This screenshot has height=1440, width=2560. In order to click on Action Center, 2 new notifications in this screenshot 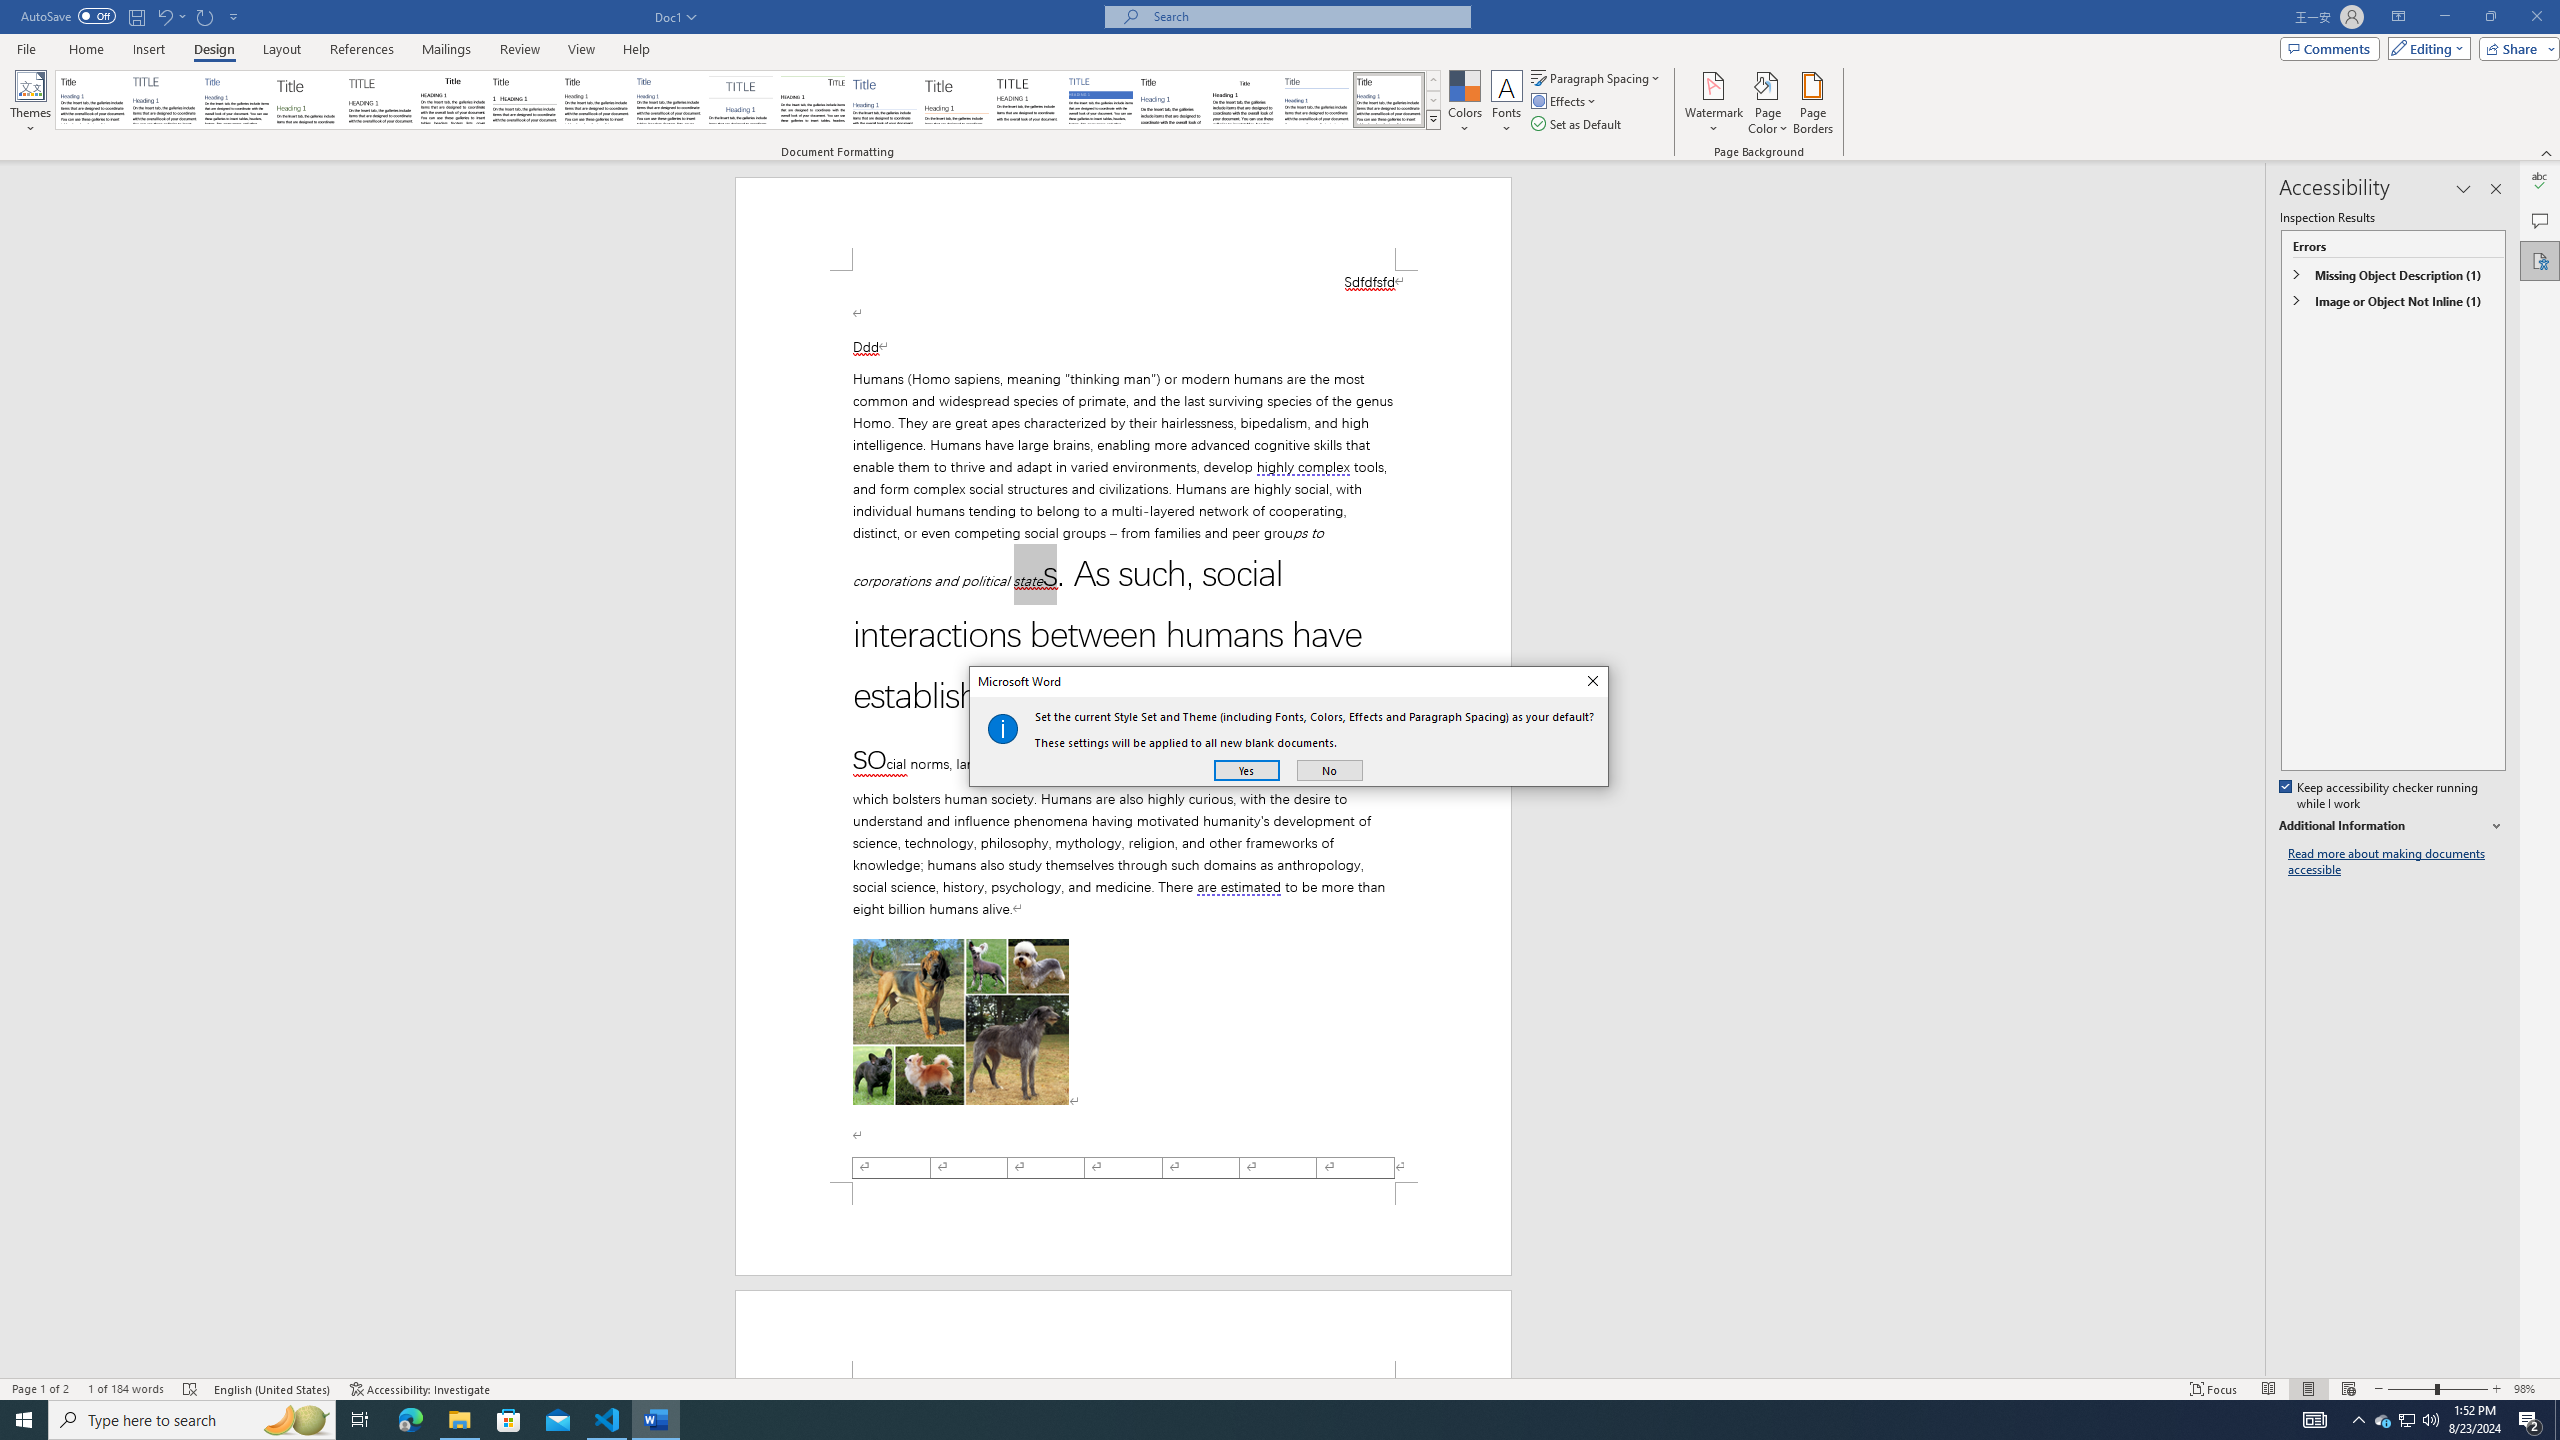, I will do `click(2530, 1420)`.